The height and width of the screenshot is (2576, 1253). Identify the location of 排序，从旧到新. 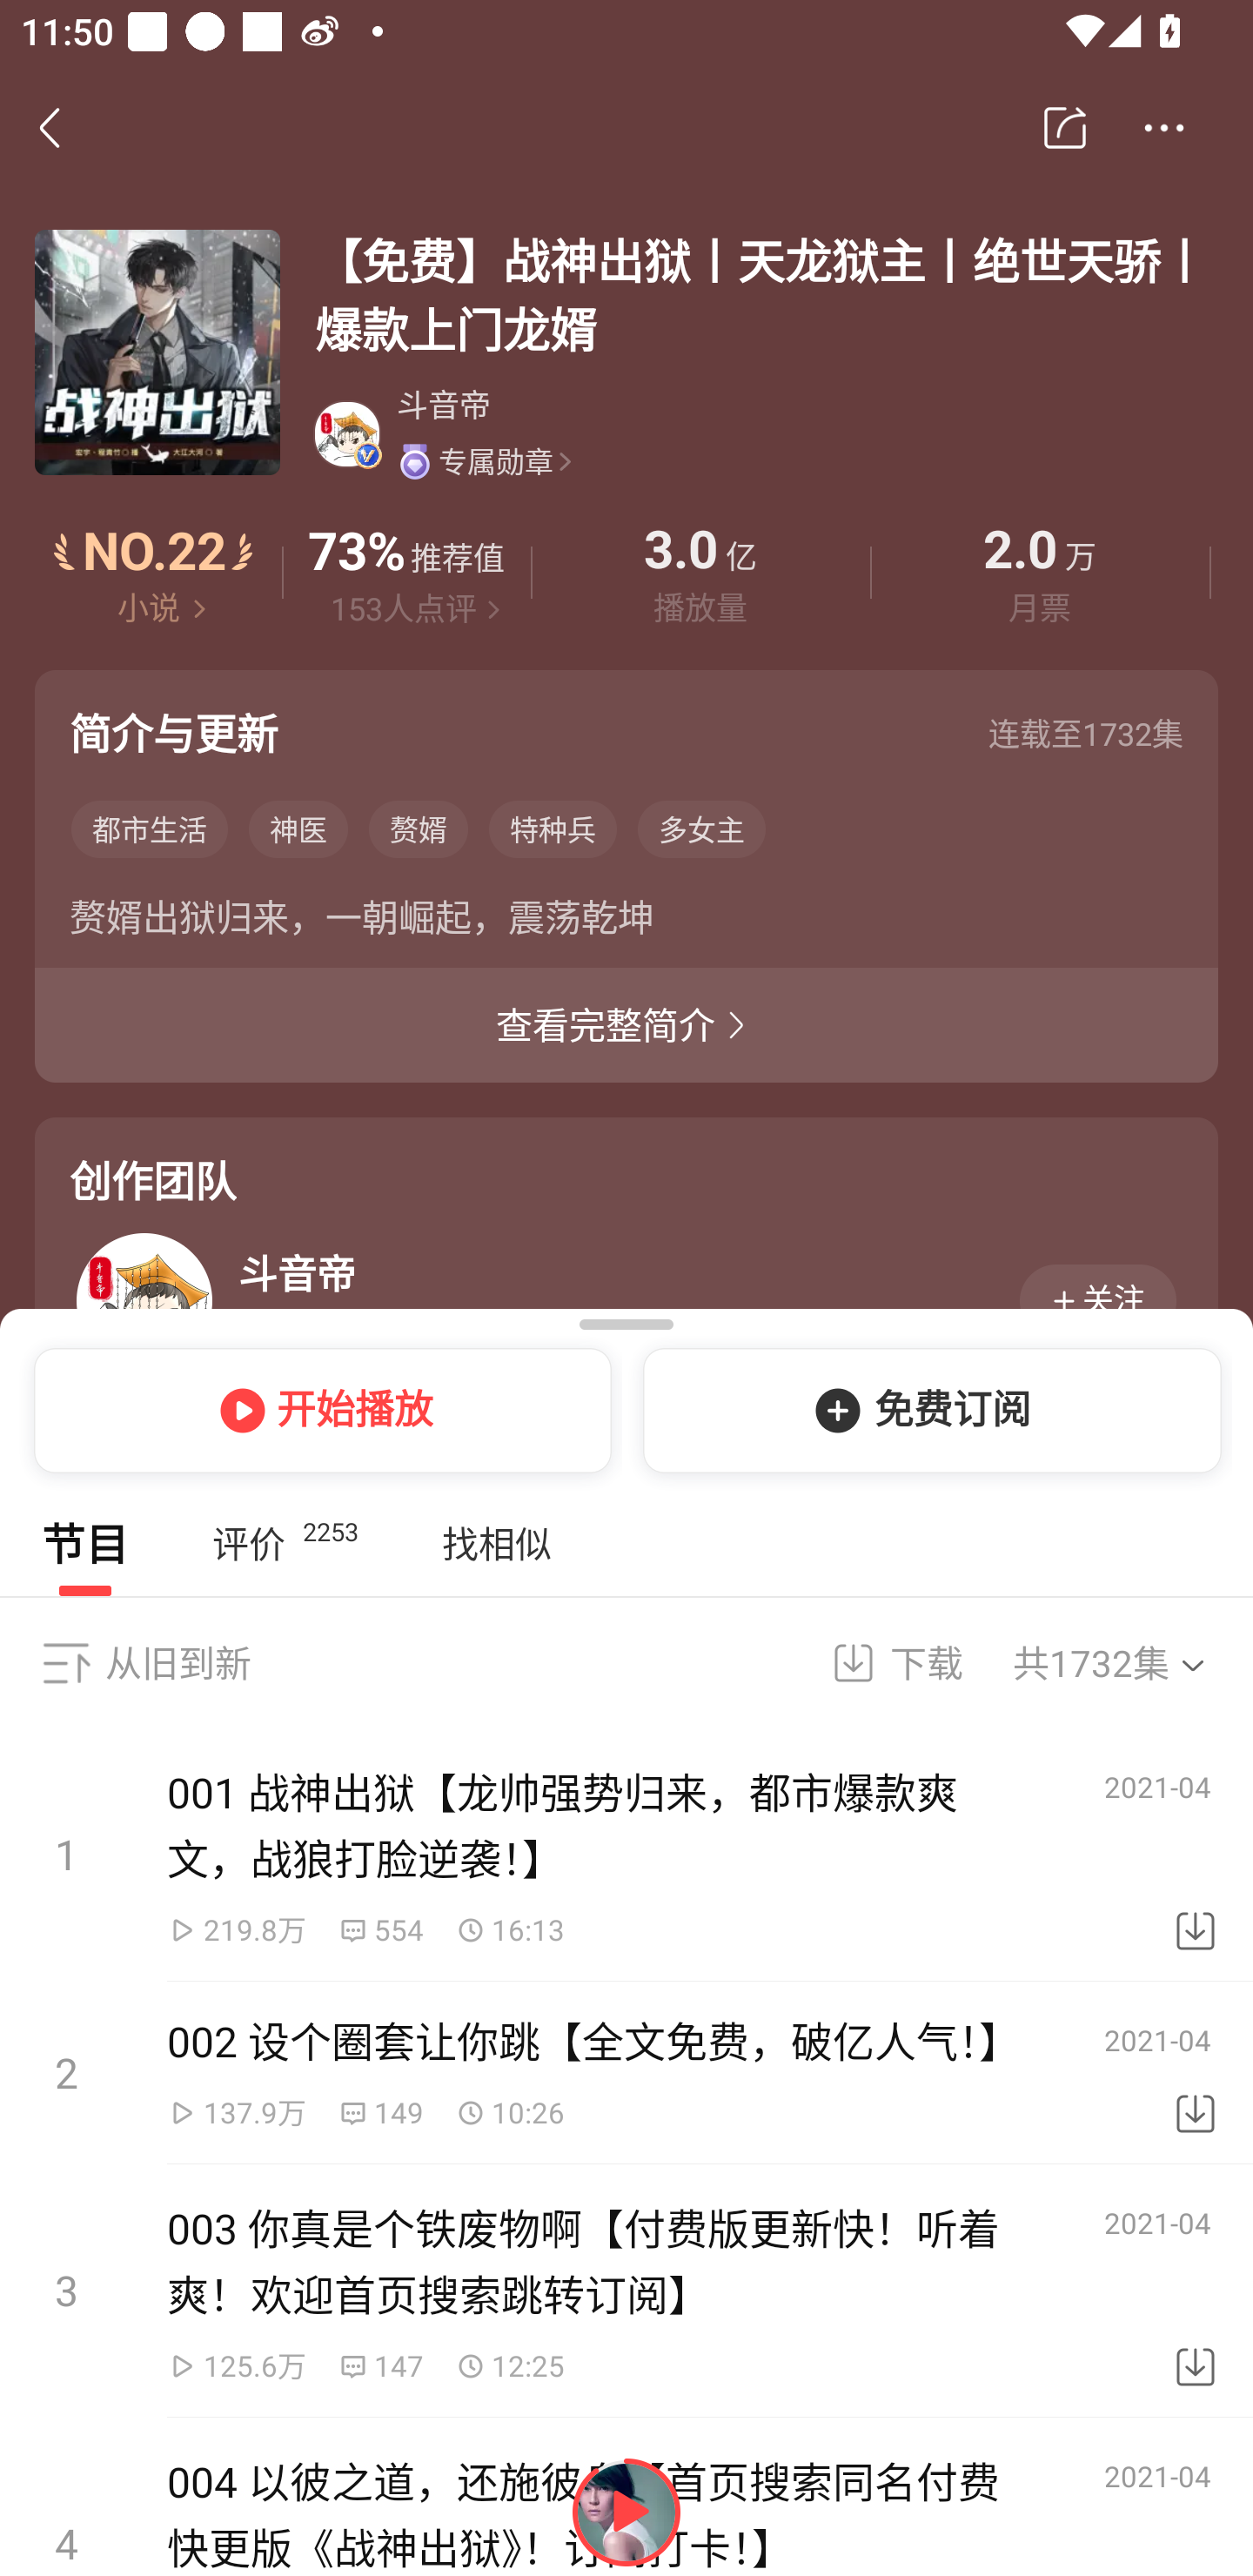
(66, 1662).